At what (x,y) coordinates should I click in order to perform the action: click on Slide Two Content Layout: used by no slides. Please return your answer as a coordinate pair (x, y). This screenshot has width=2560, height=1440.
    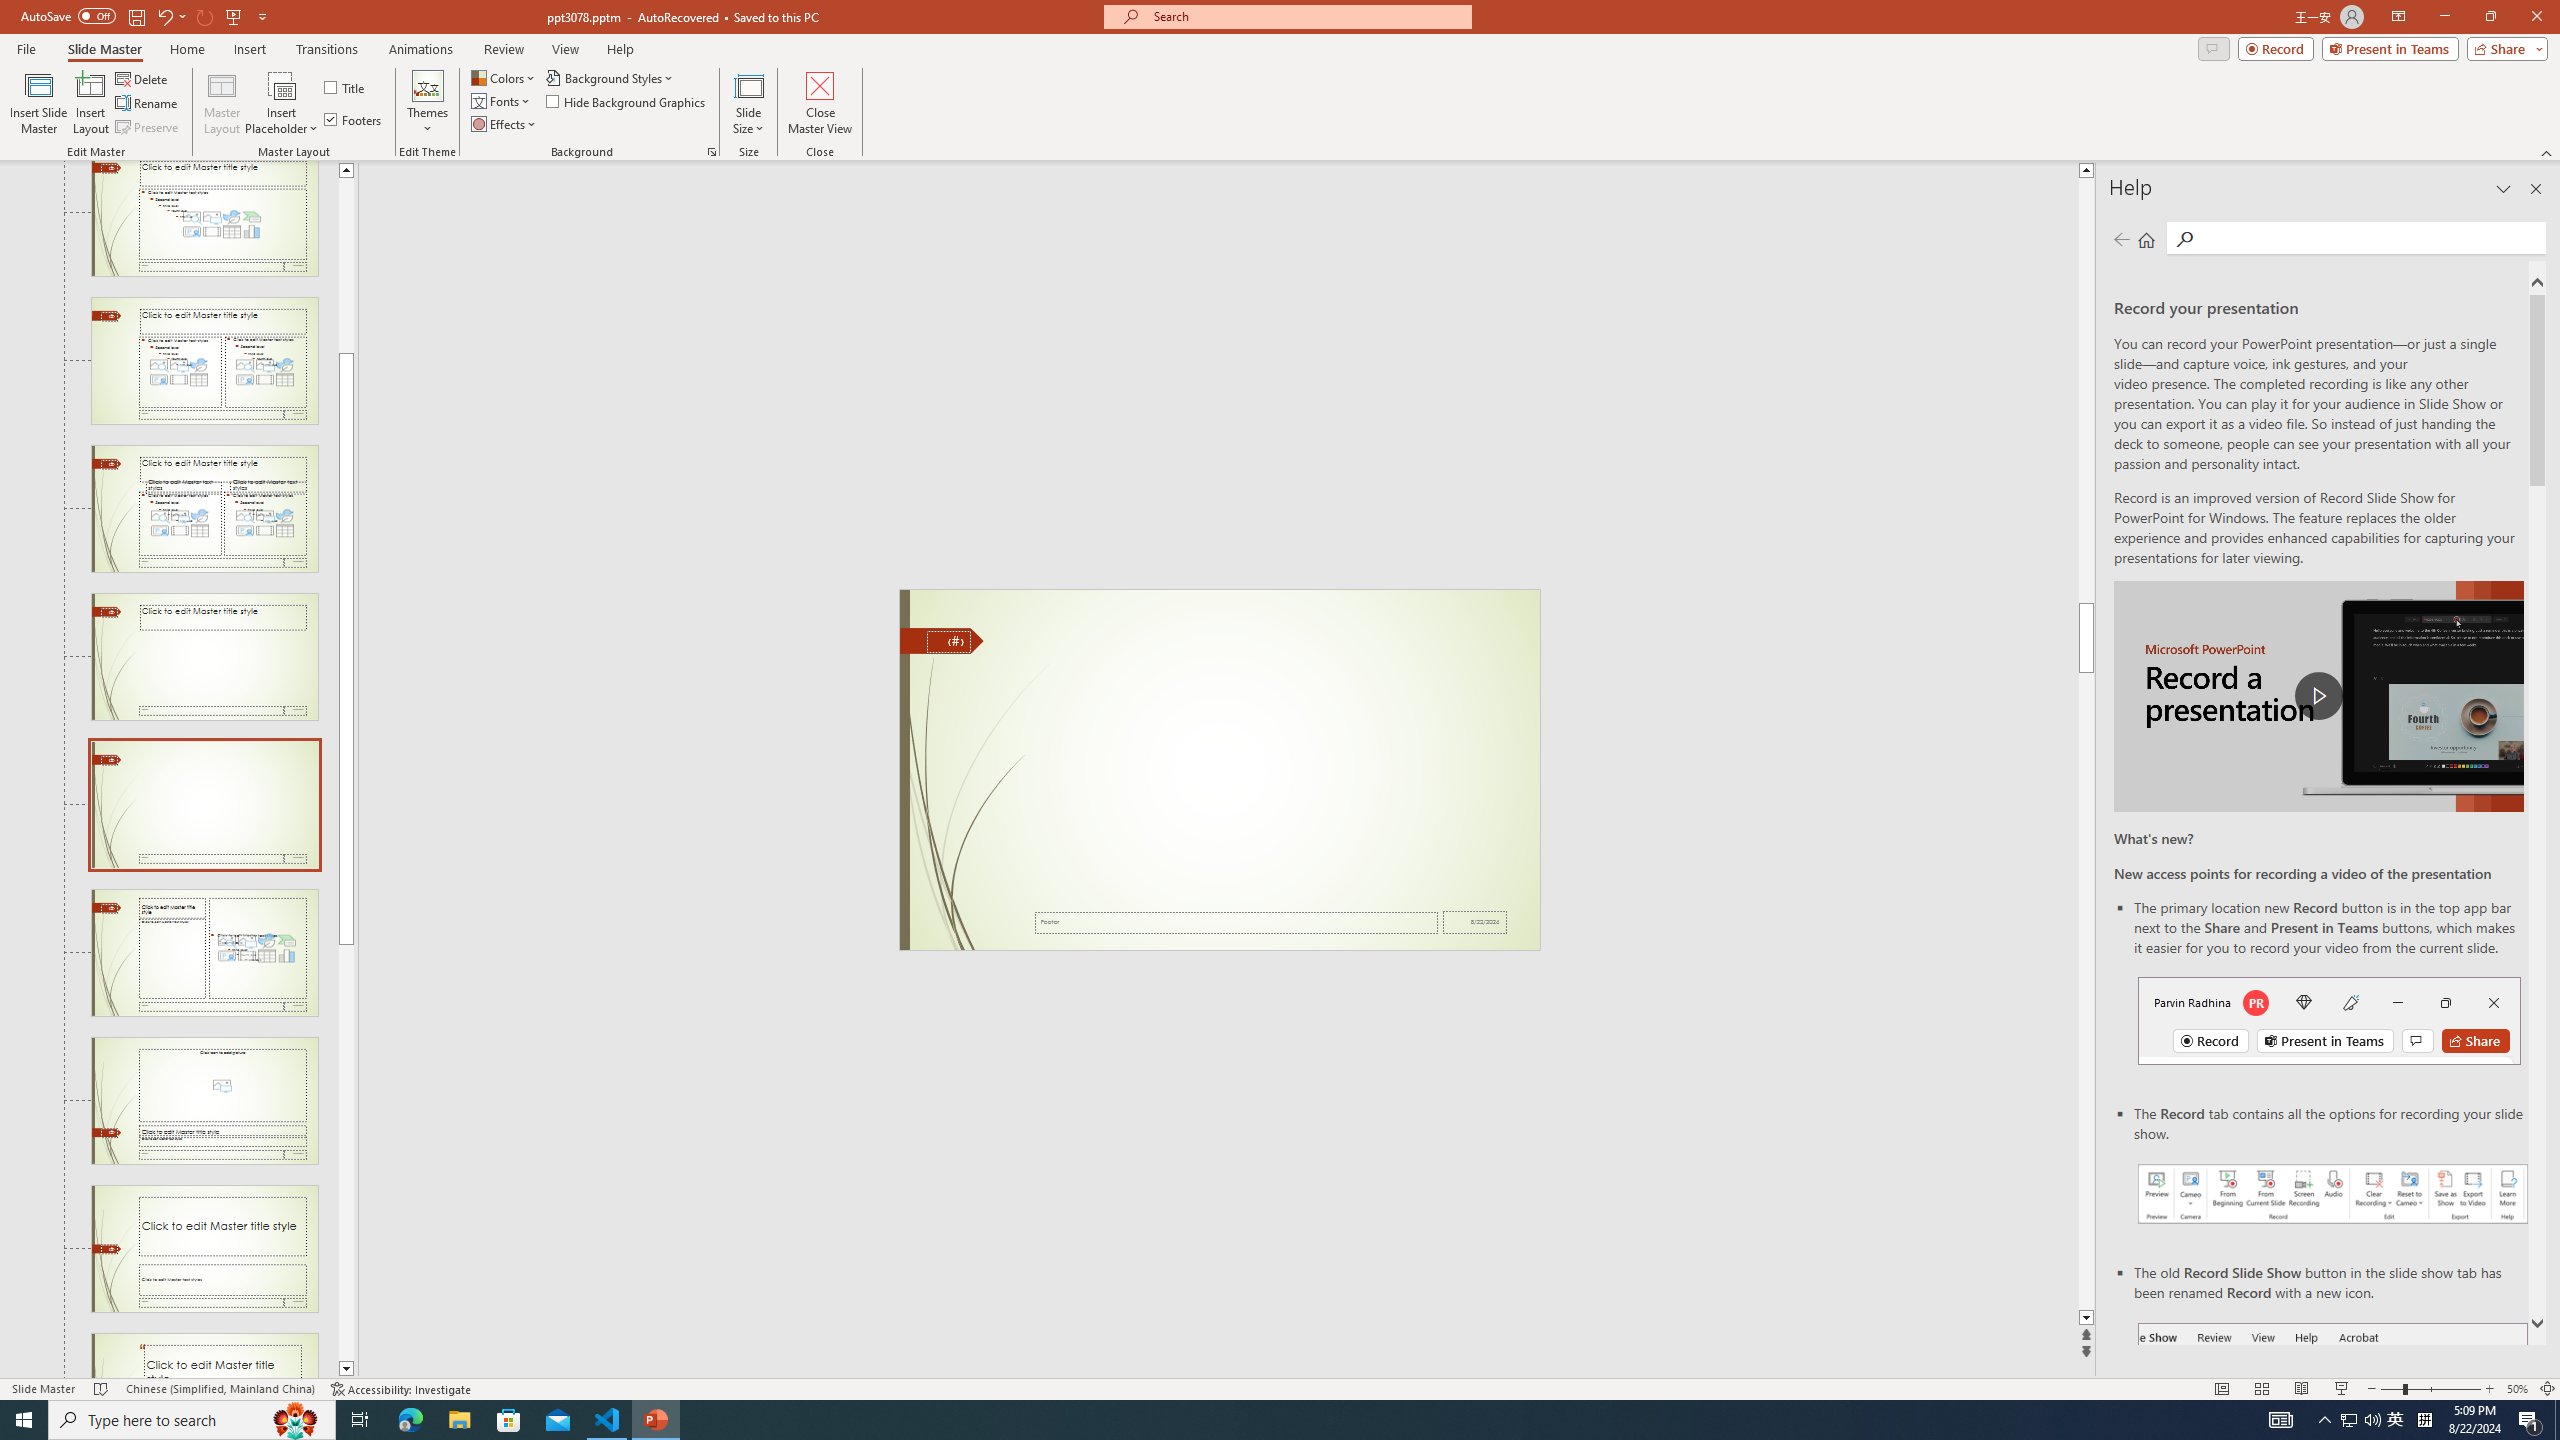
    Looking at the image, I should click on (204, 360).